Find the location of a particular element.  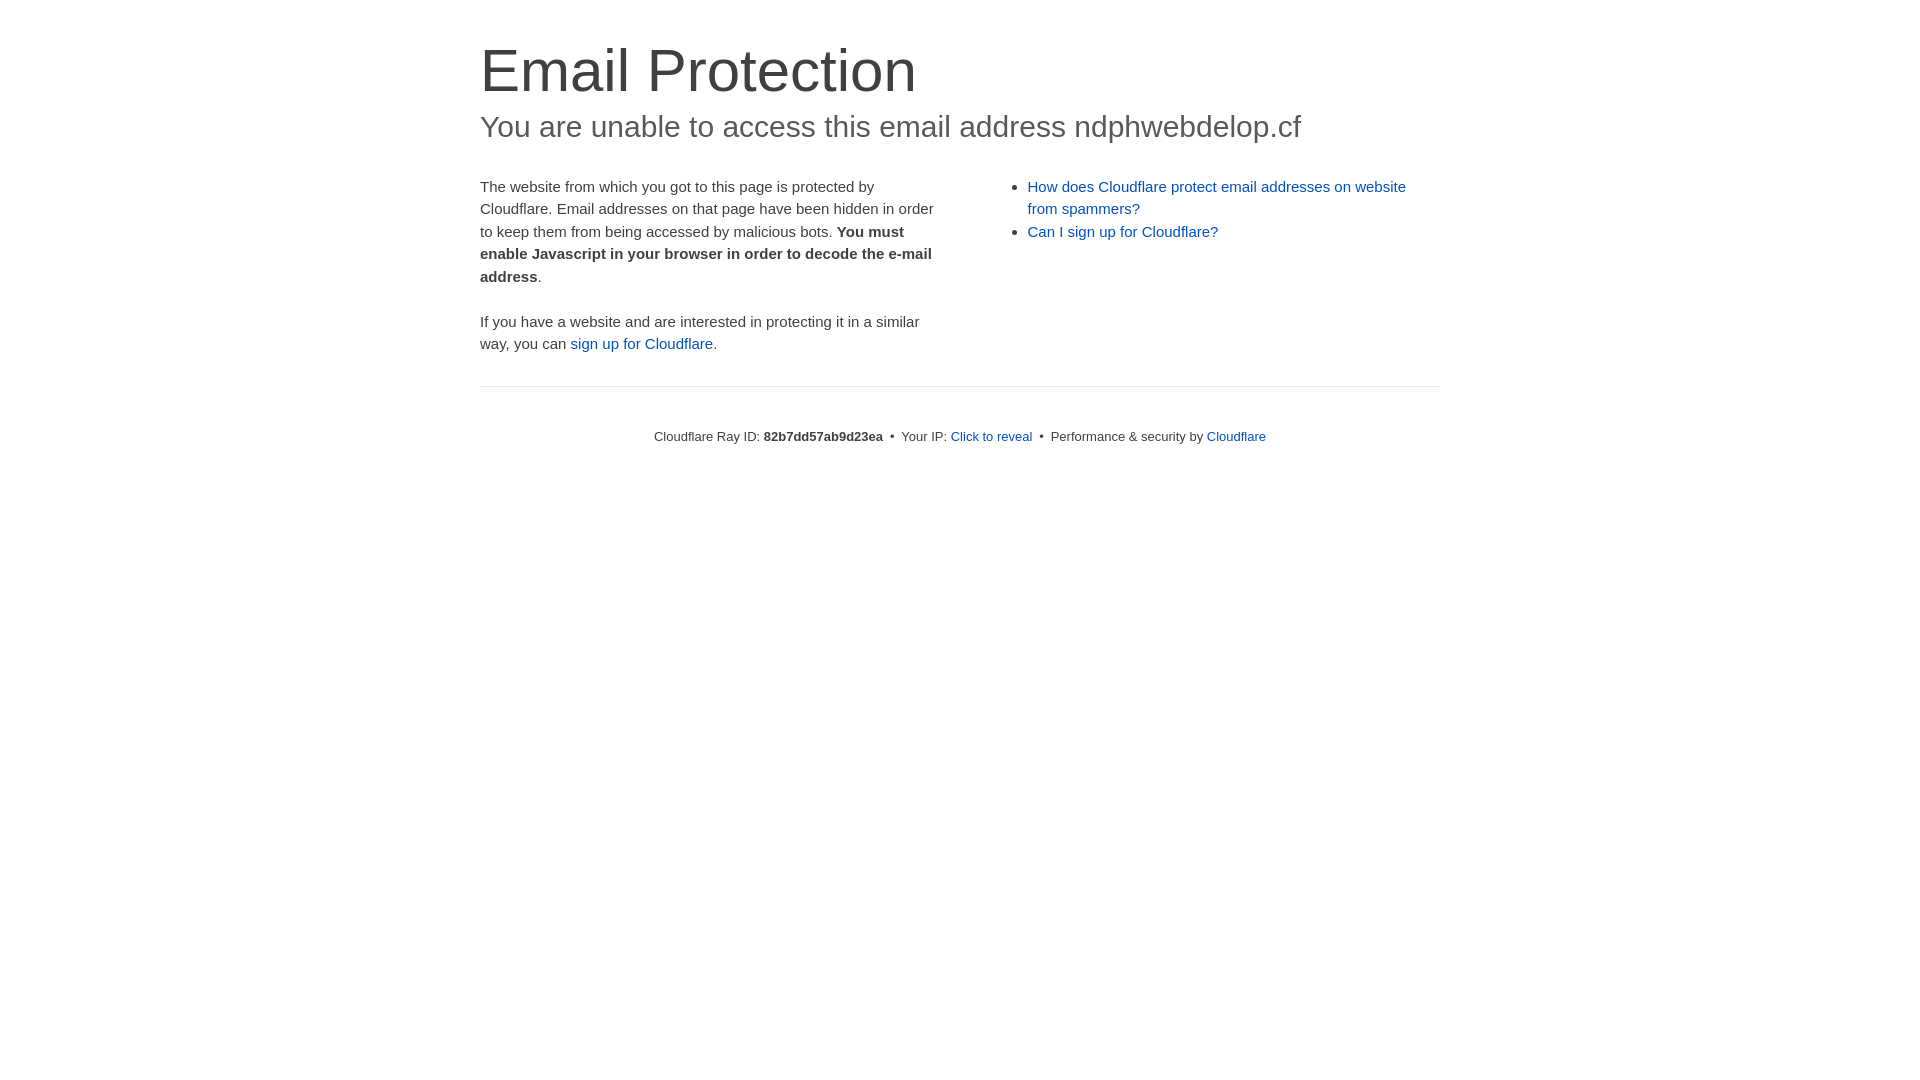

Cloudflare is located at coordinates (1236, 436).